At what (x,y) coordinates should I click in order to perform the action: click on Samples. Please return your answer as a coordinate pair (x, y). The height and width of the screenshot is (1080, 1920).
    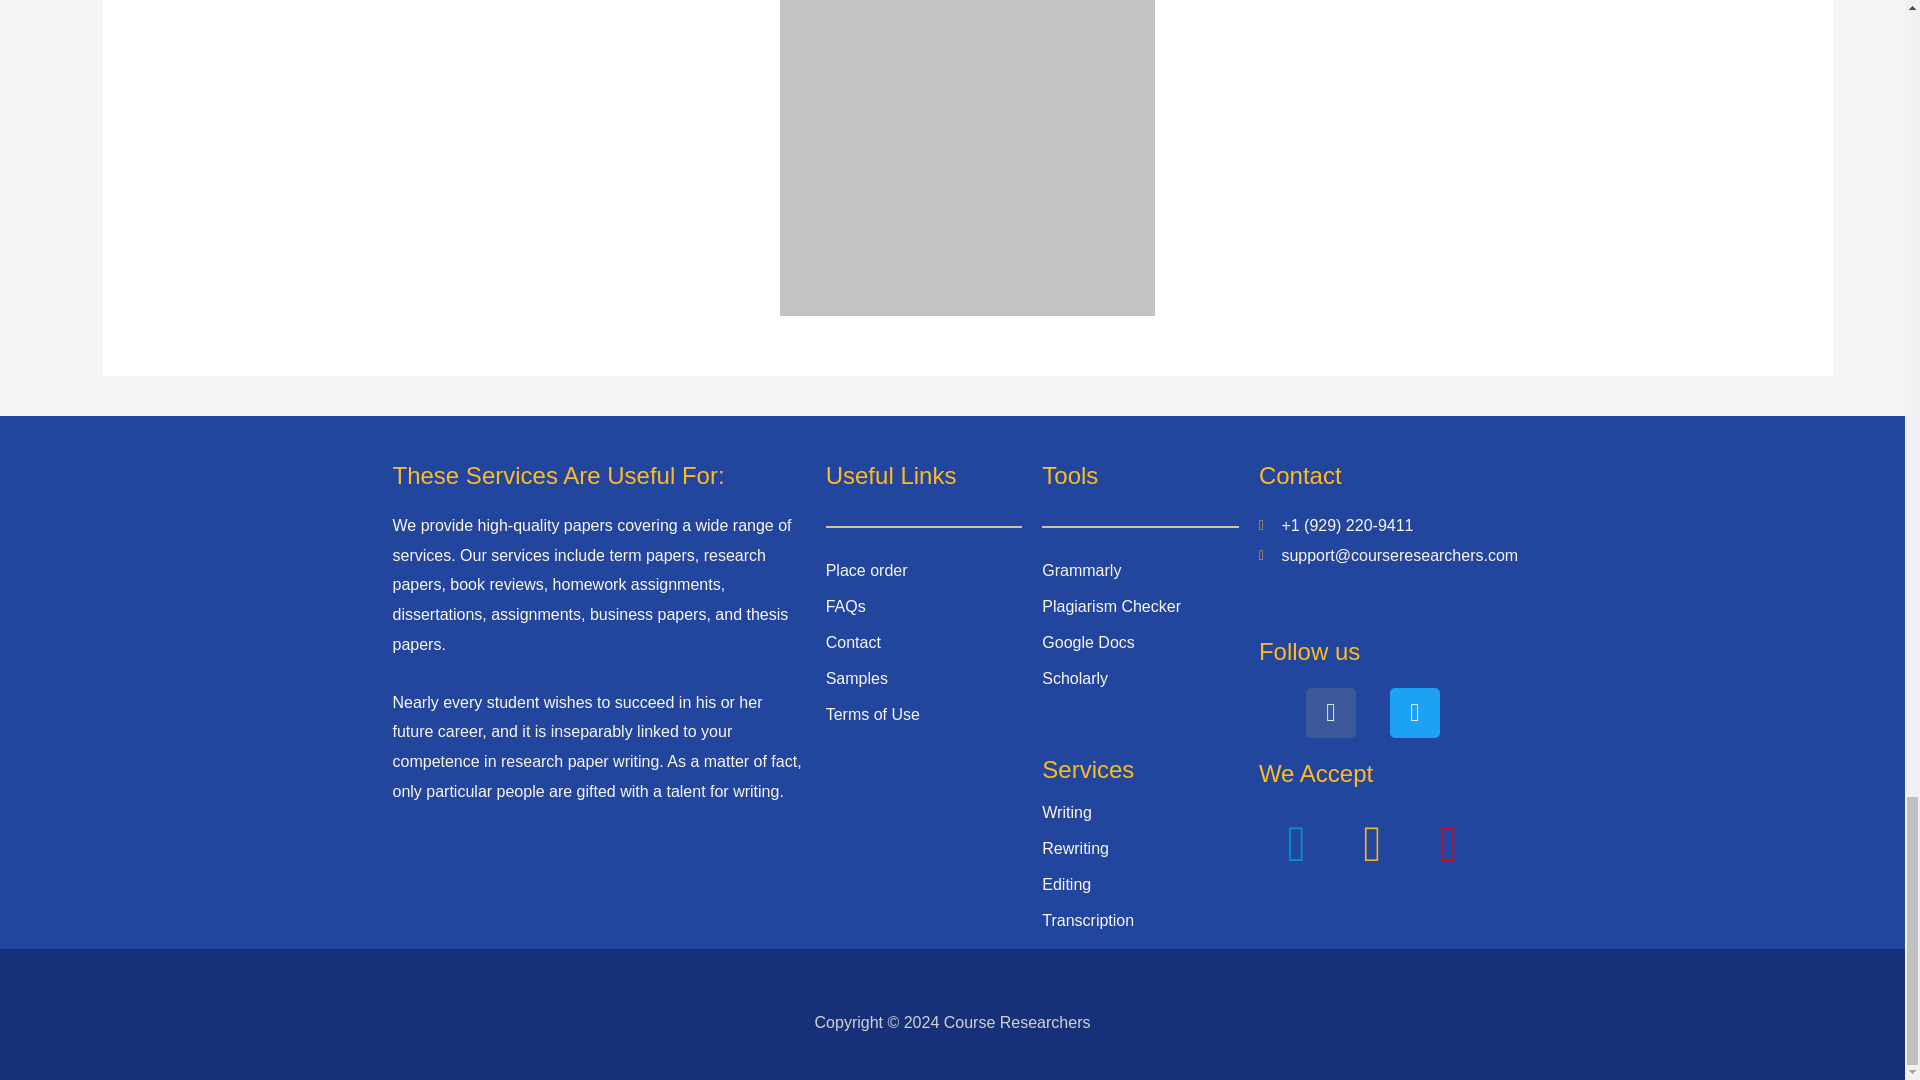
    Looking at the image, I should click on (856, 678).